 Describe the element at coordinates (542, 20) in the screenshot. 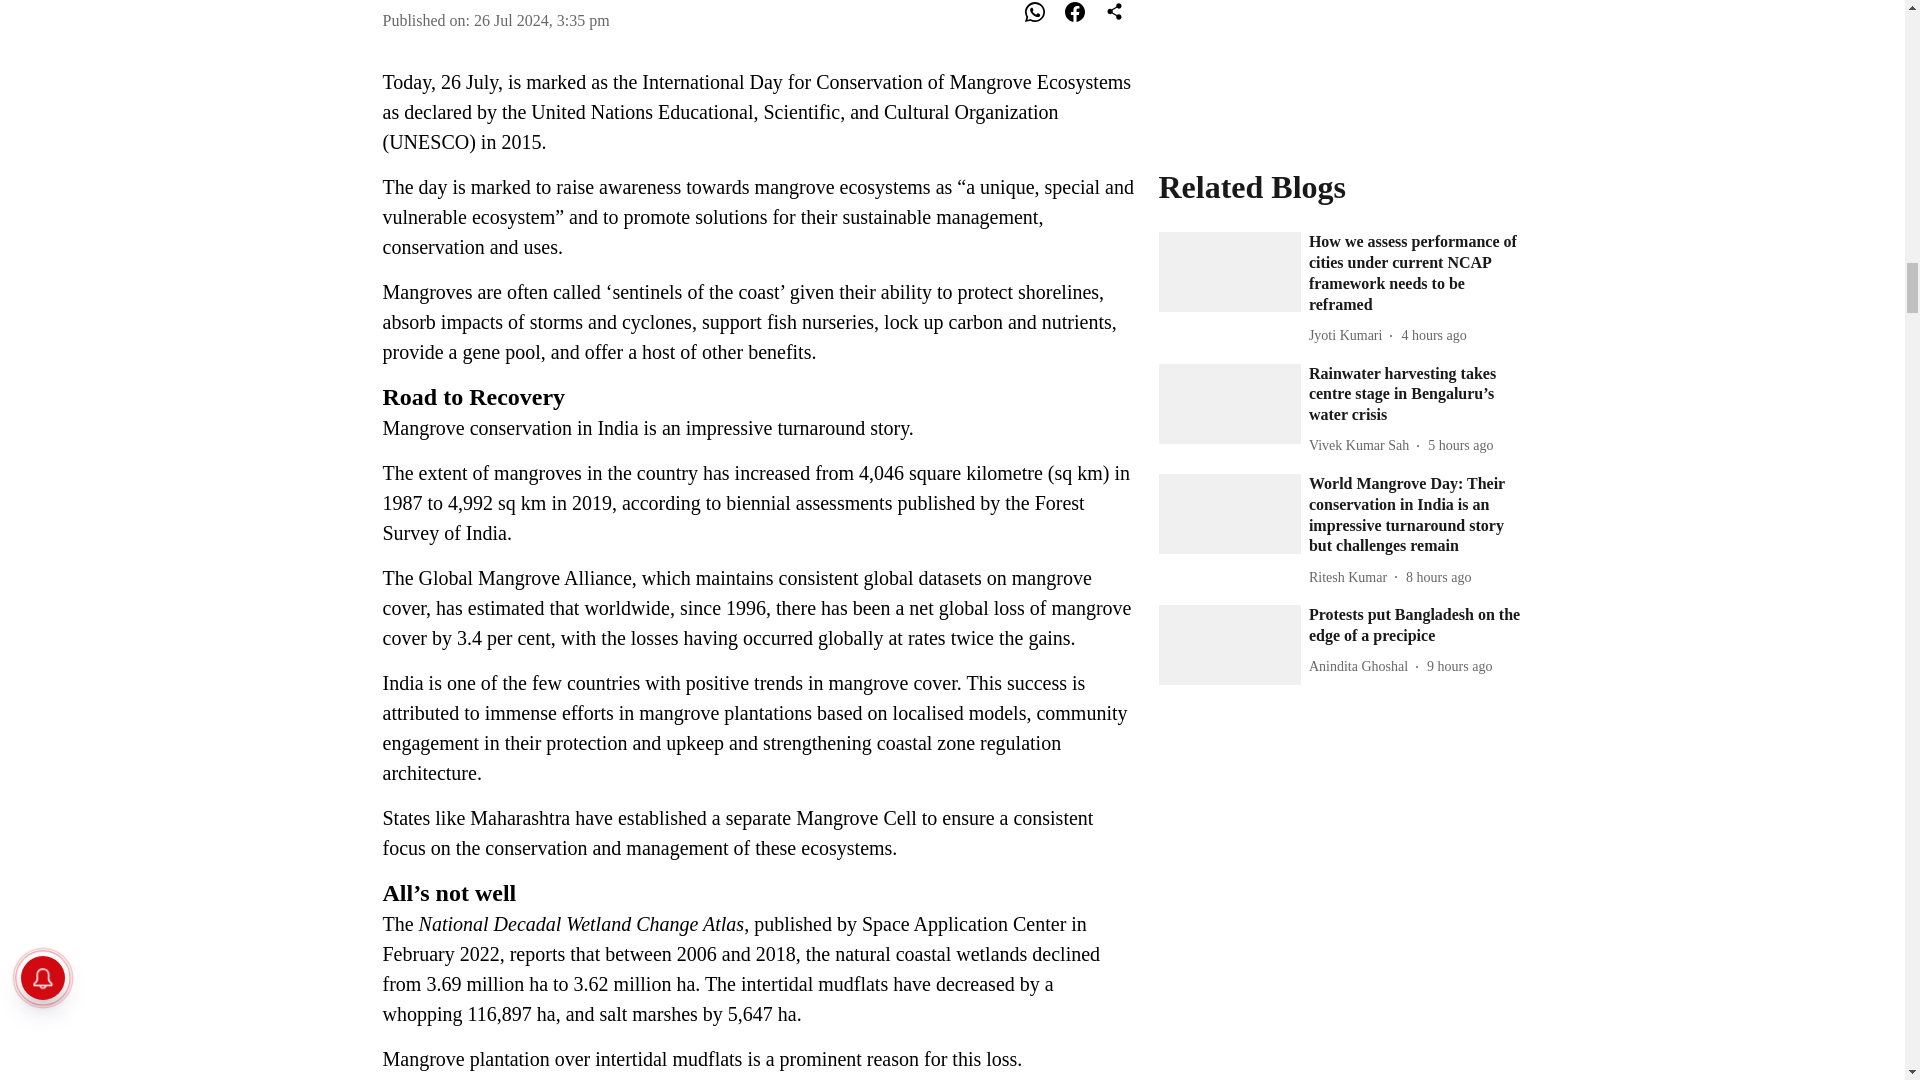

I see `2024-07-26 07:35` at that location.